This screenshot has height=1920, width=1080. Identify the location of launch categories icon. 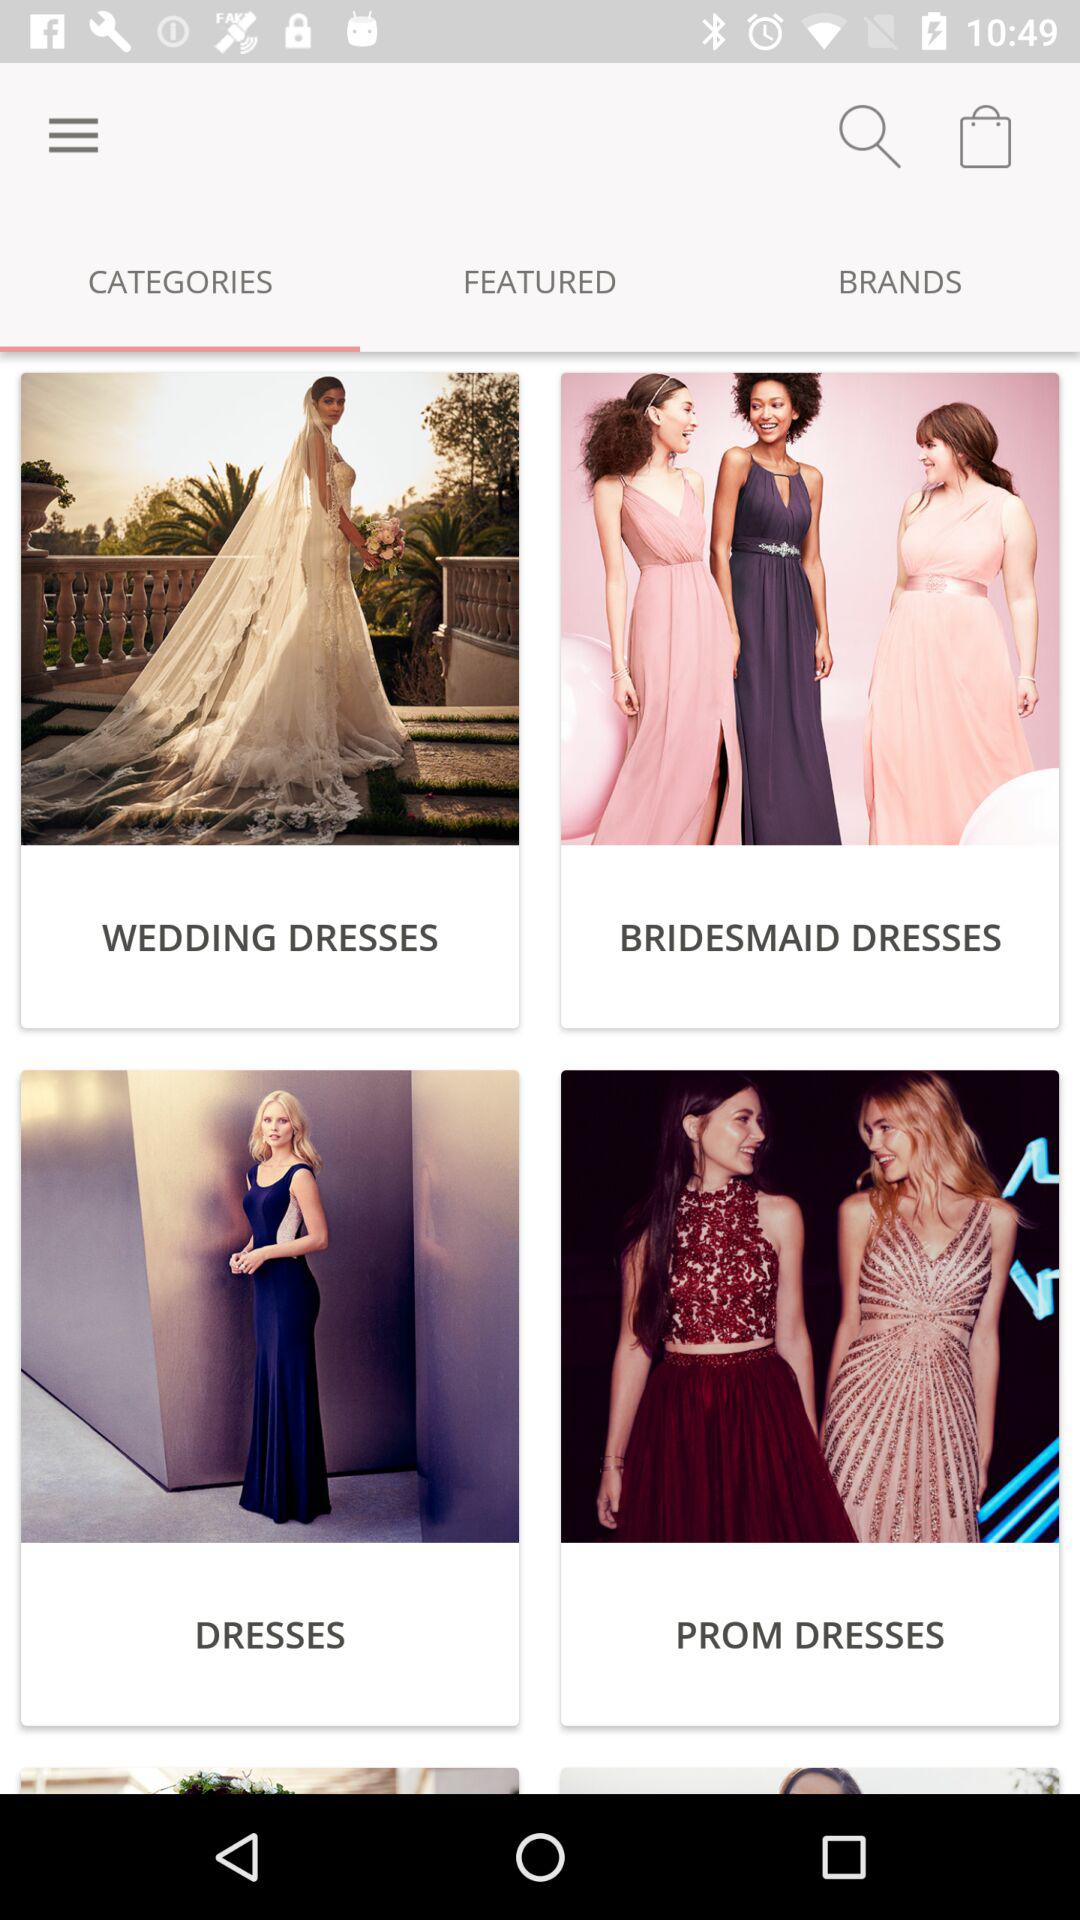
(180, 280).